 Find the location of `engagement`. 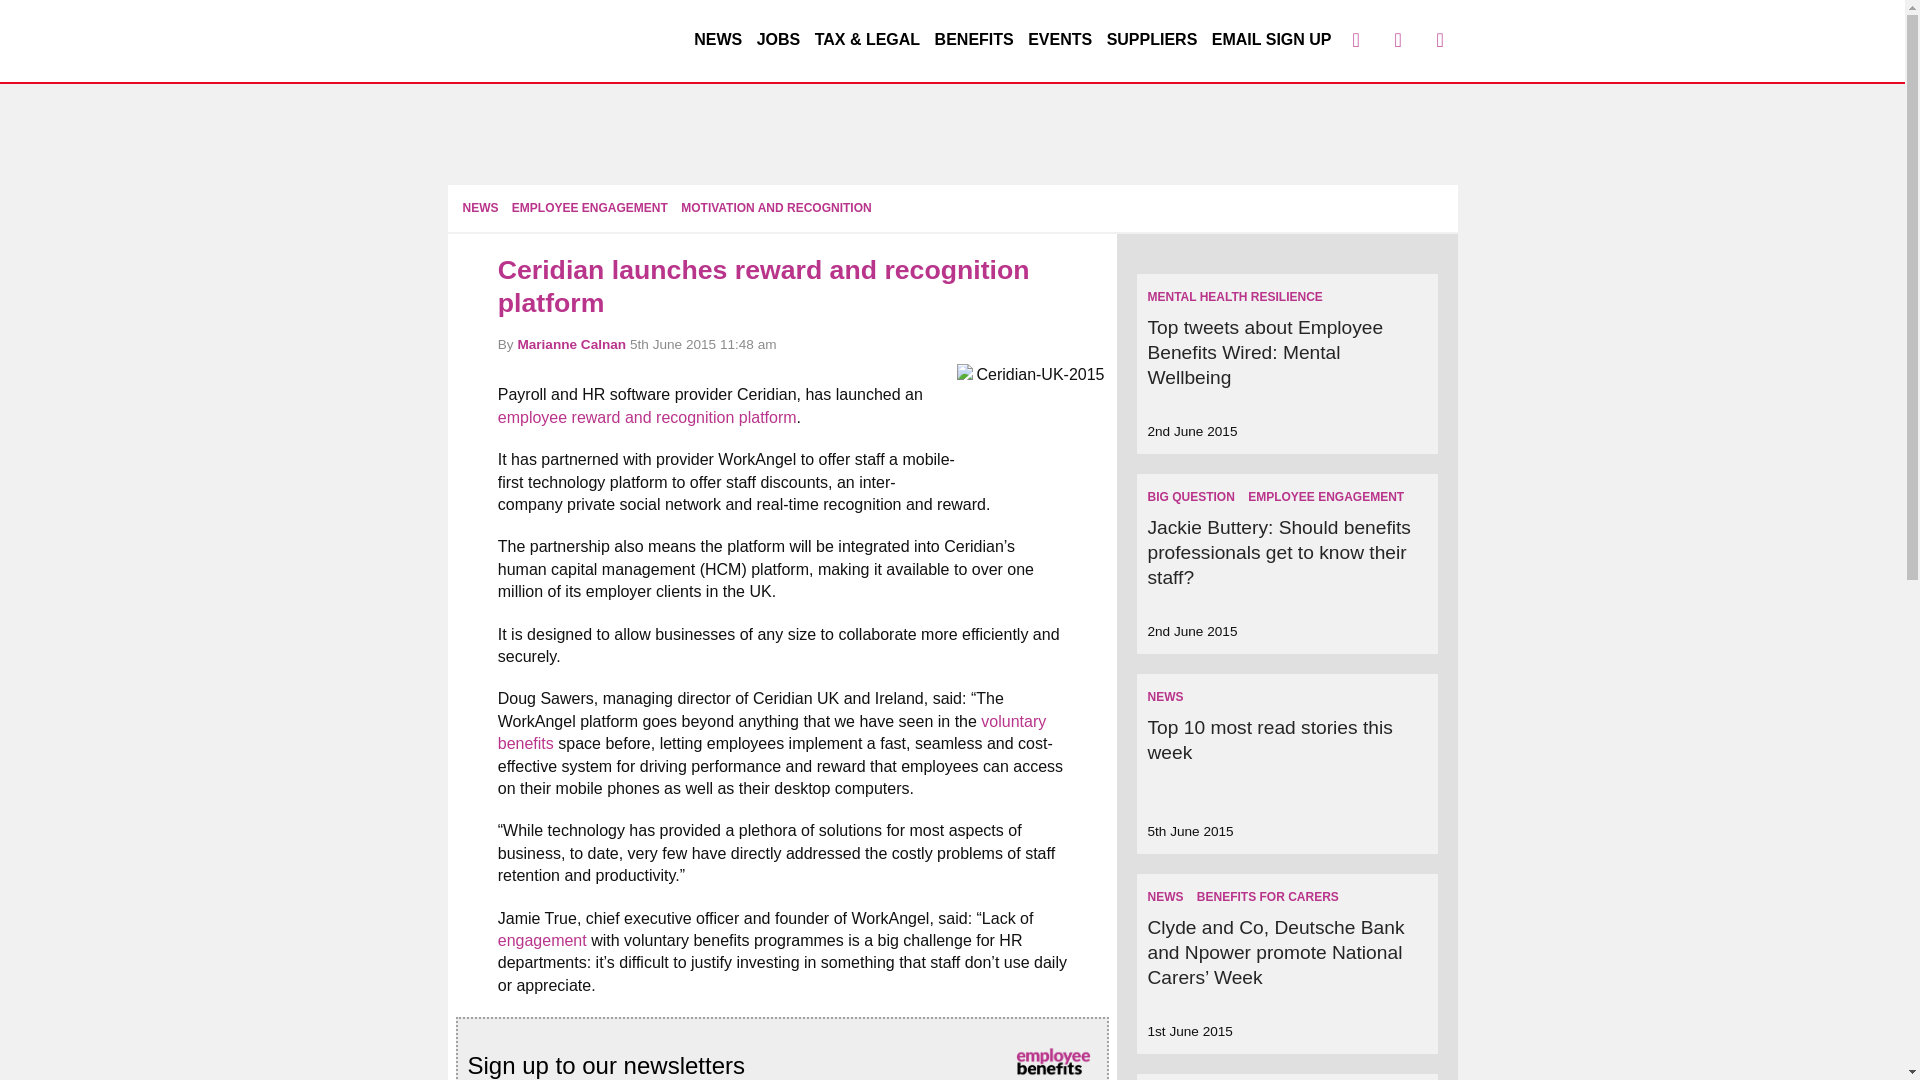

engagement is located at coordinates (542, 940).